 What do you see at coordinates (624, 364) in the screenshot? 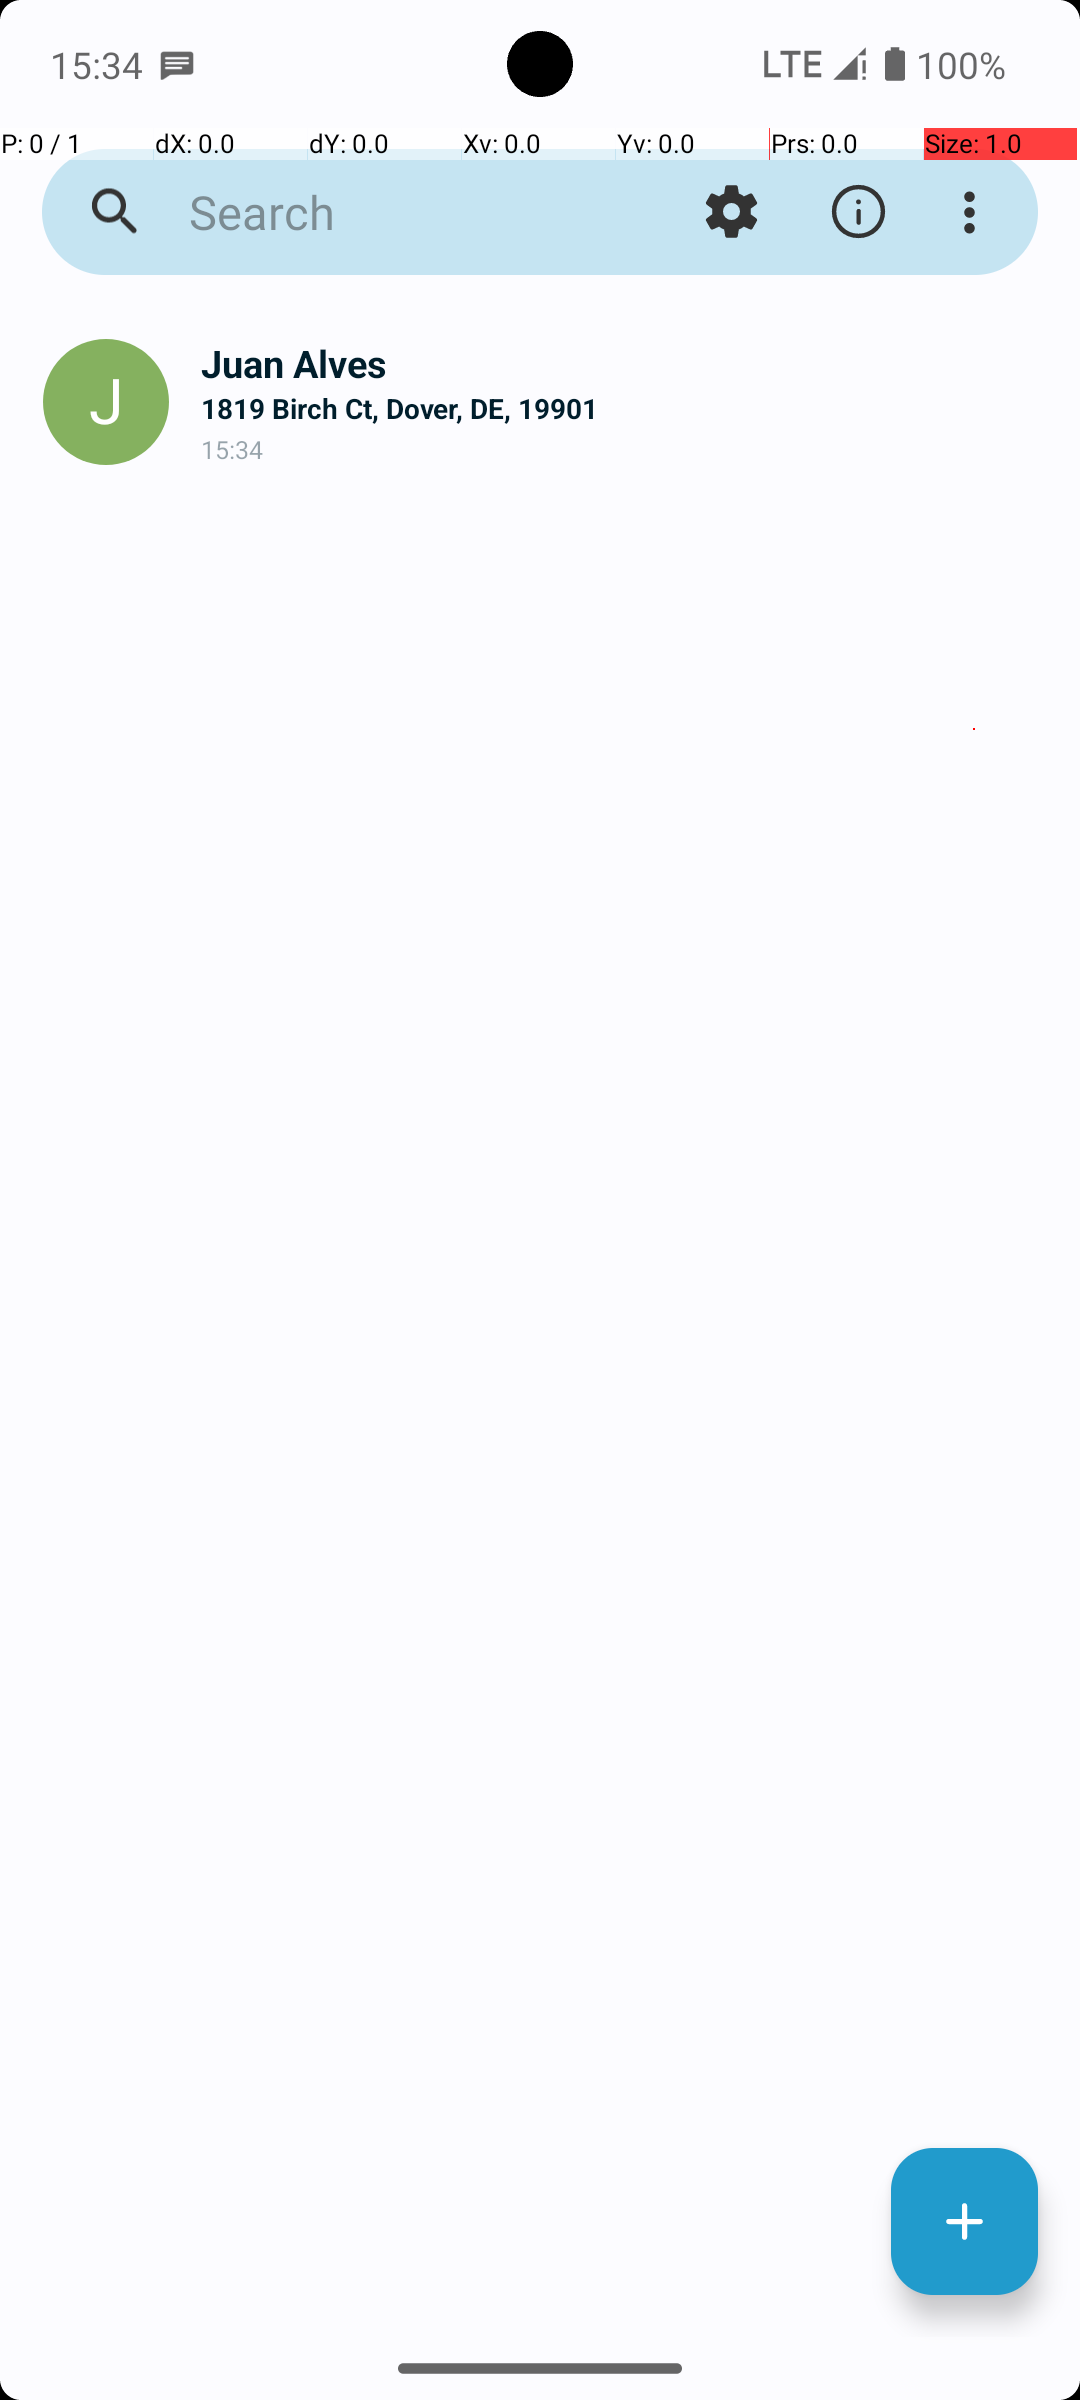
I see `Juan Alves` at bounding box center [624, 364].